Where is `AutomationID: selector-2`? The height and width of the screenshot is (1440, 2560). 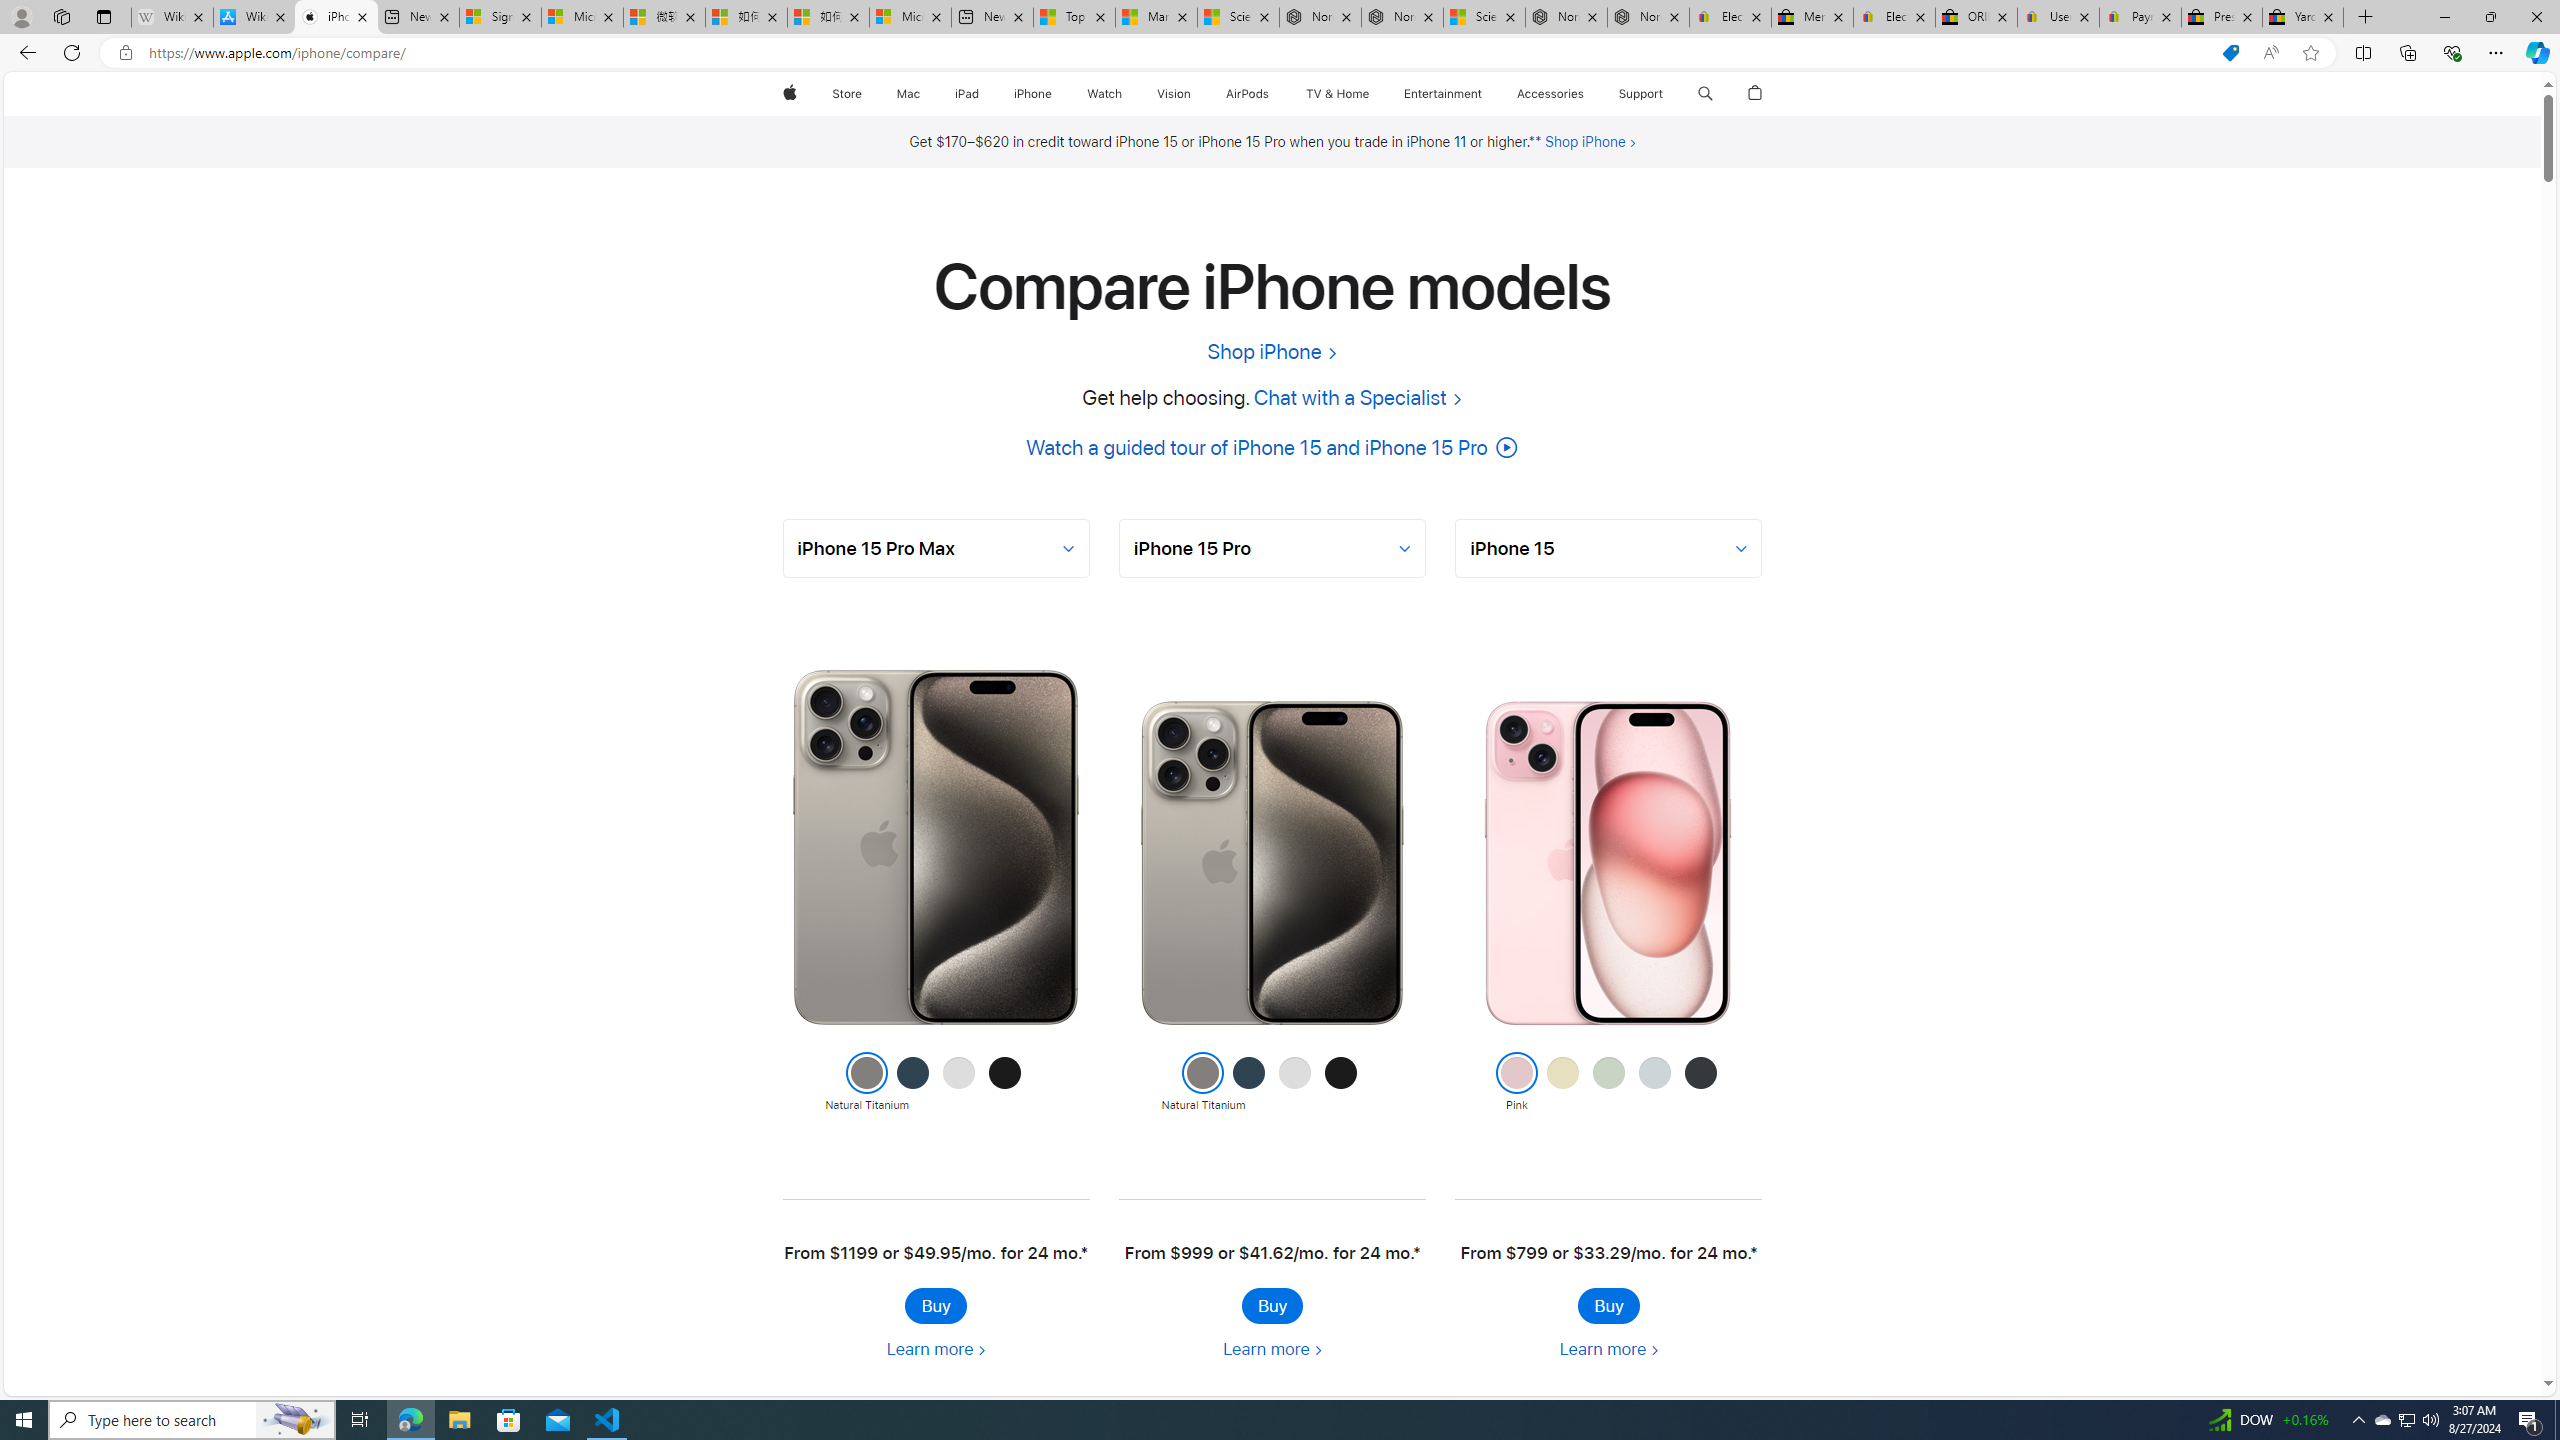 AutomationID: selector-2 is located at coordinates (1608, 548).